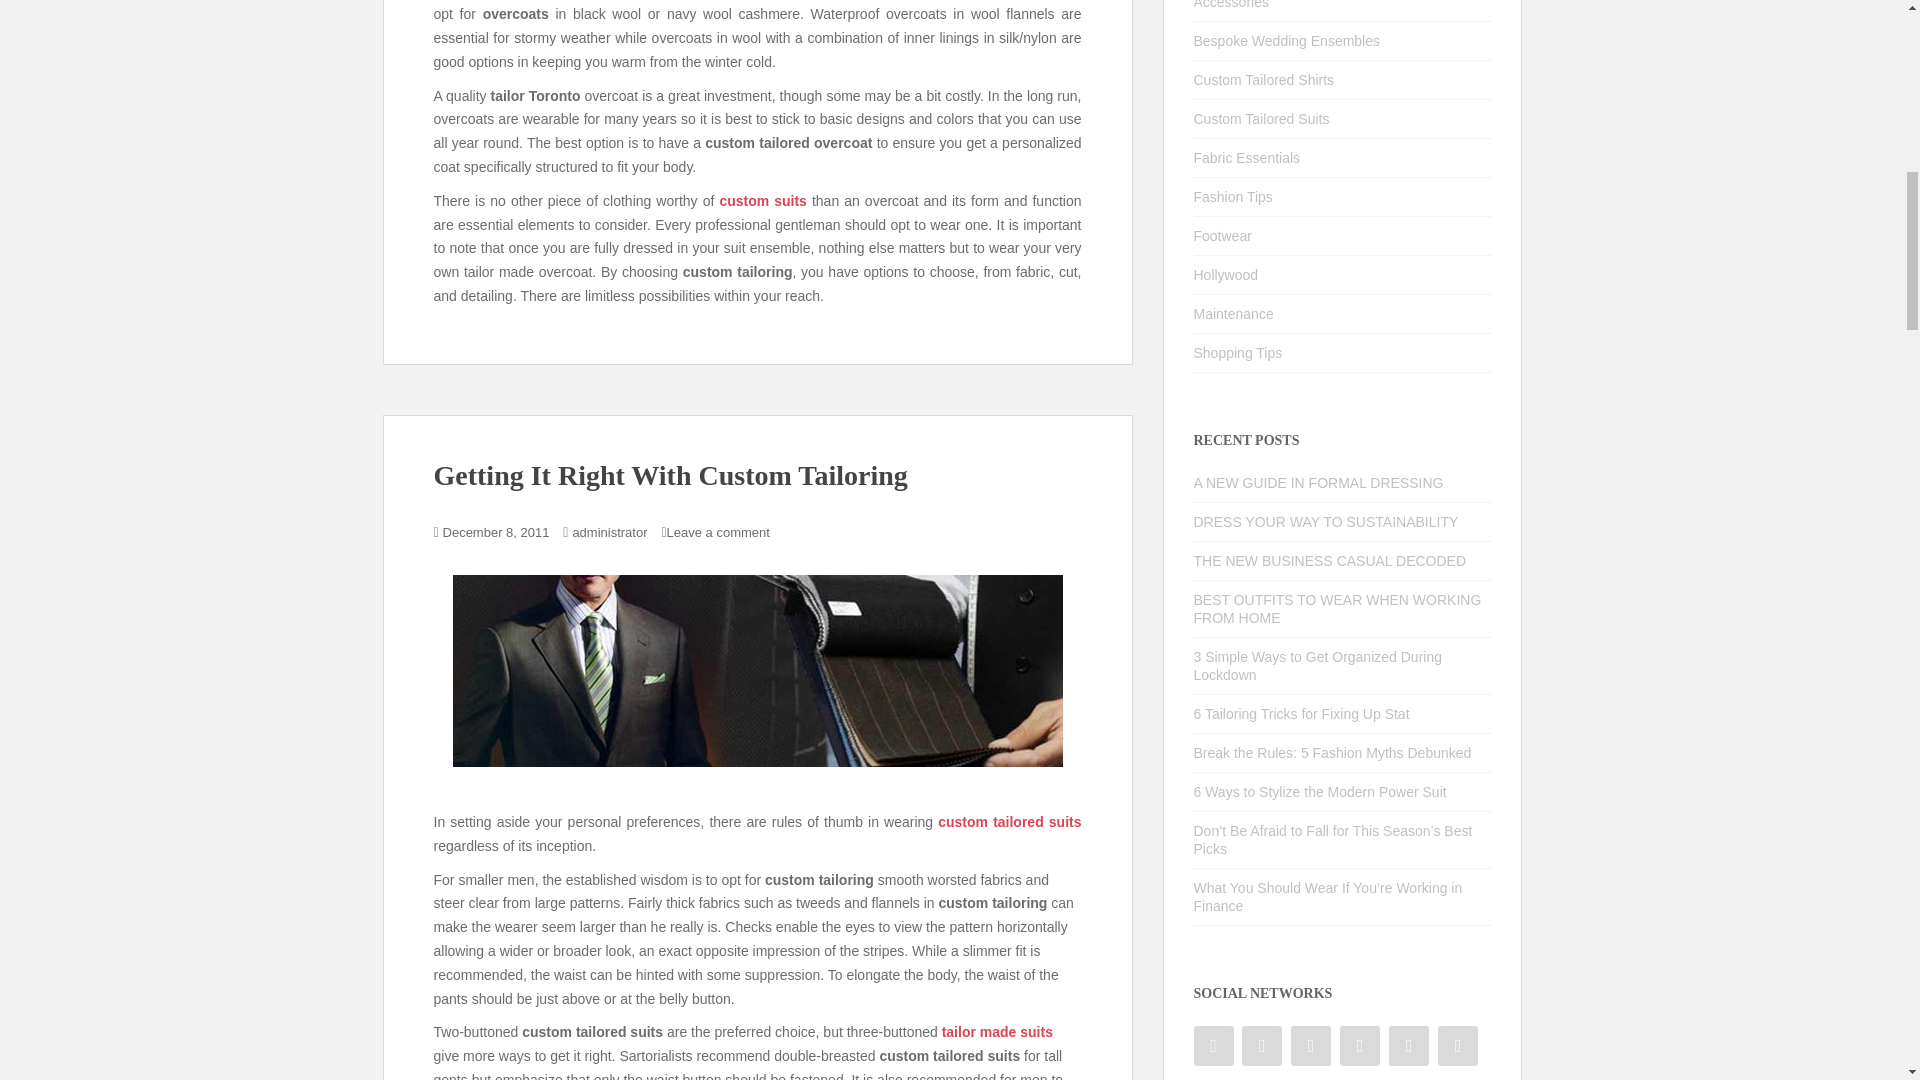 The height and width of the screenshot is (1080, 1920). Describe the element at coordinates (496, 532) in the screenshot. I see `December 8, 2011` at that location.